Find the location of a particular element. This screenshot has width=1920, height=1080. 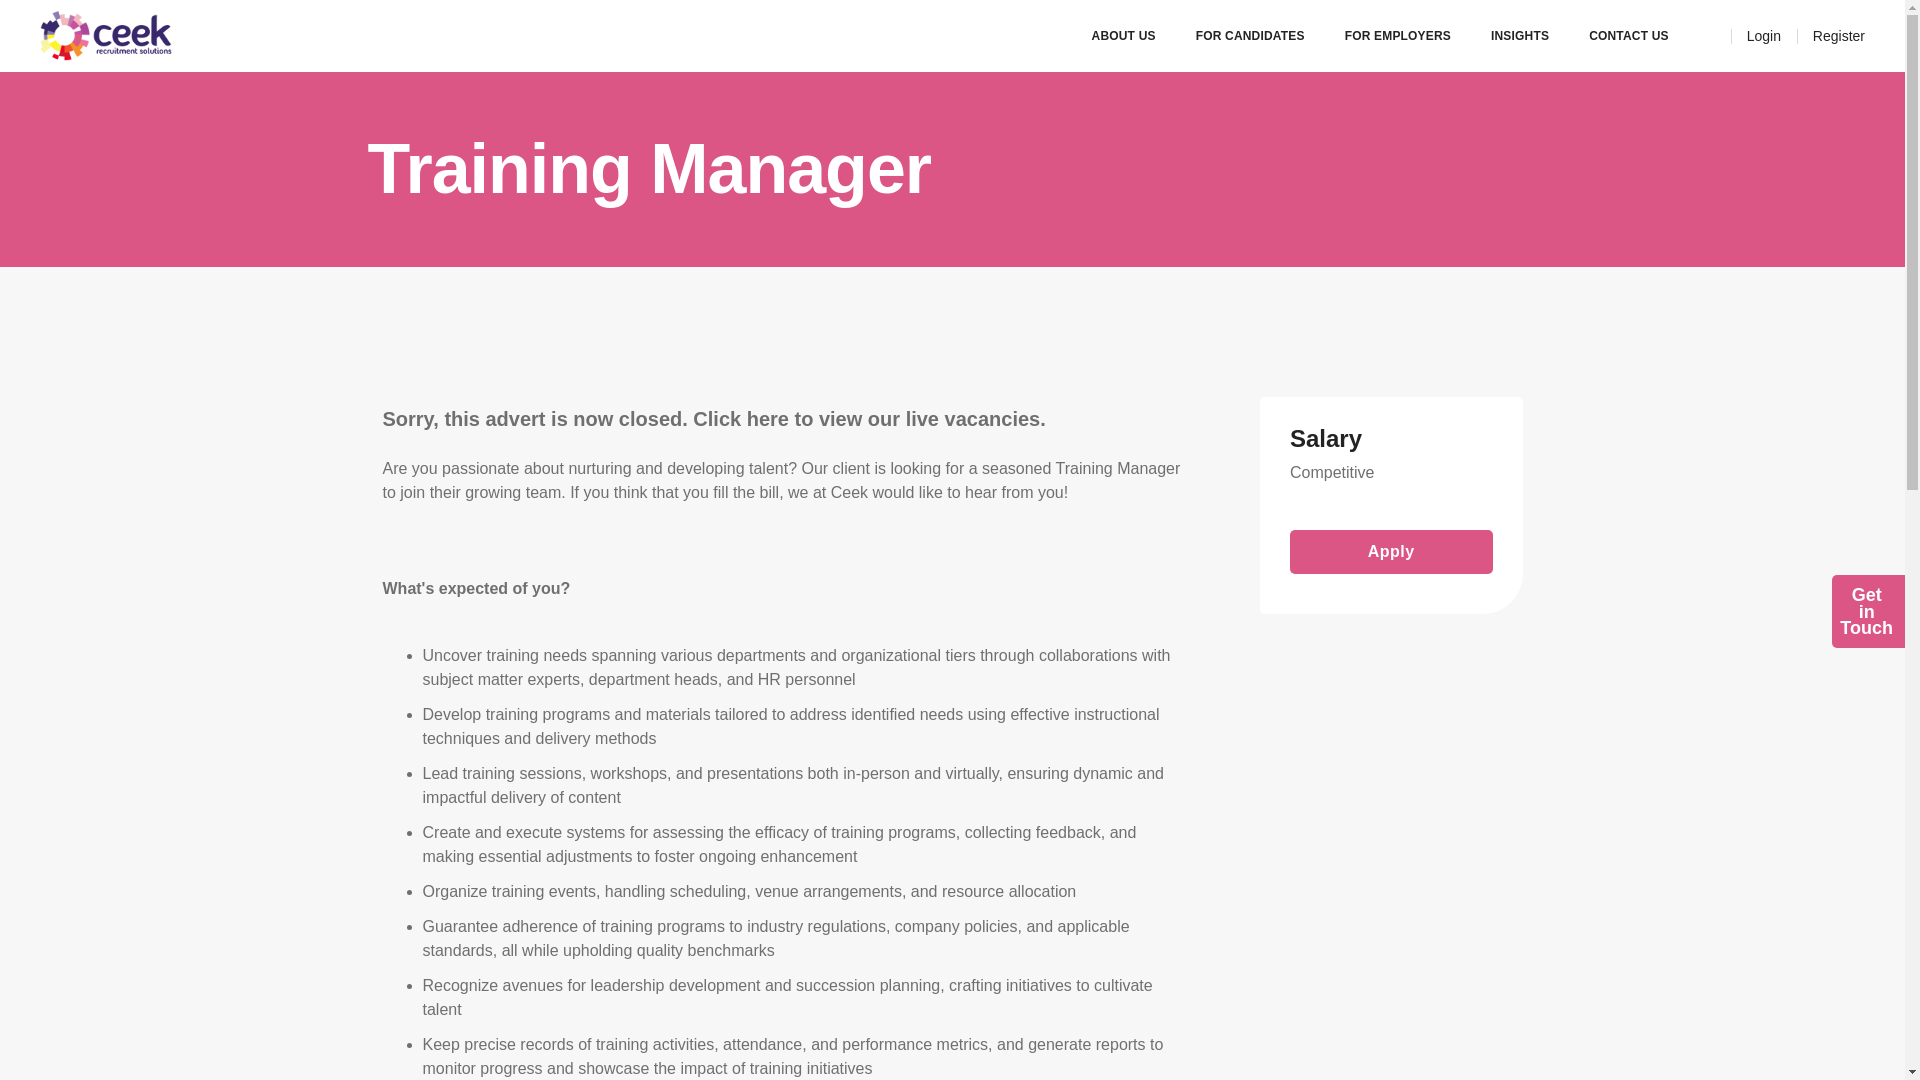

Ceek is located at coordinates (106, 35).